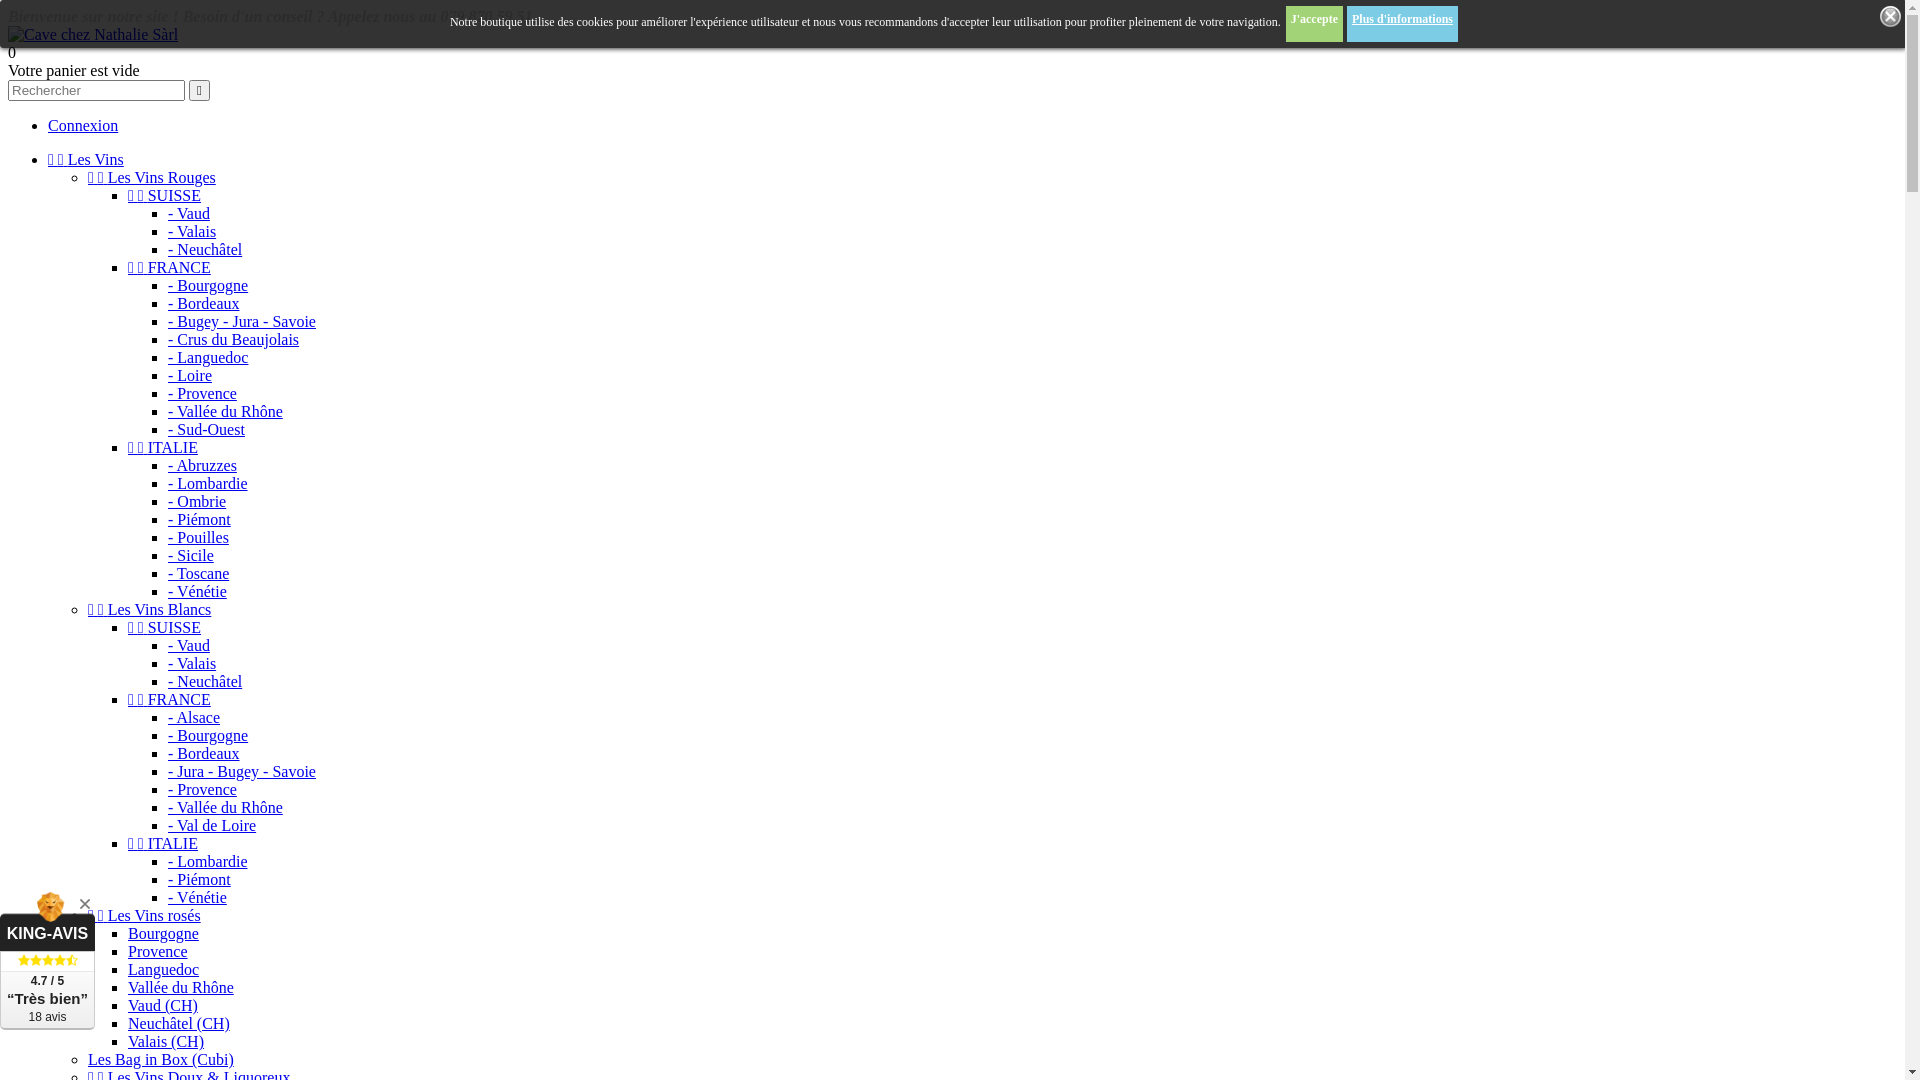 The image size is (1920, 1080). I want to click on - Abruzzes, so click(202, 466).